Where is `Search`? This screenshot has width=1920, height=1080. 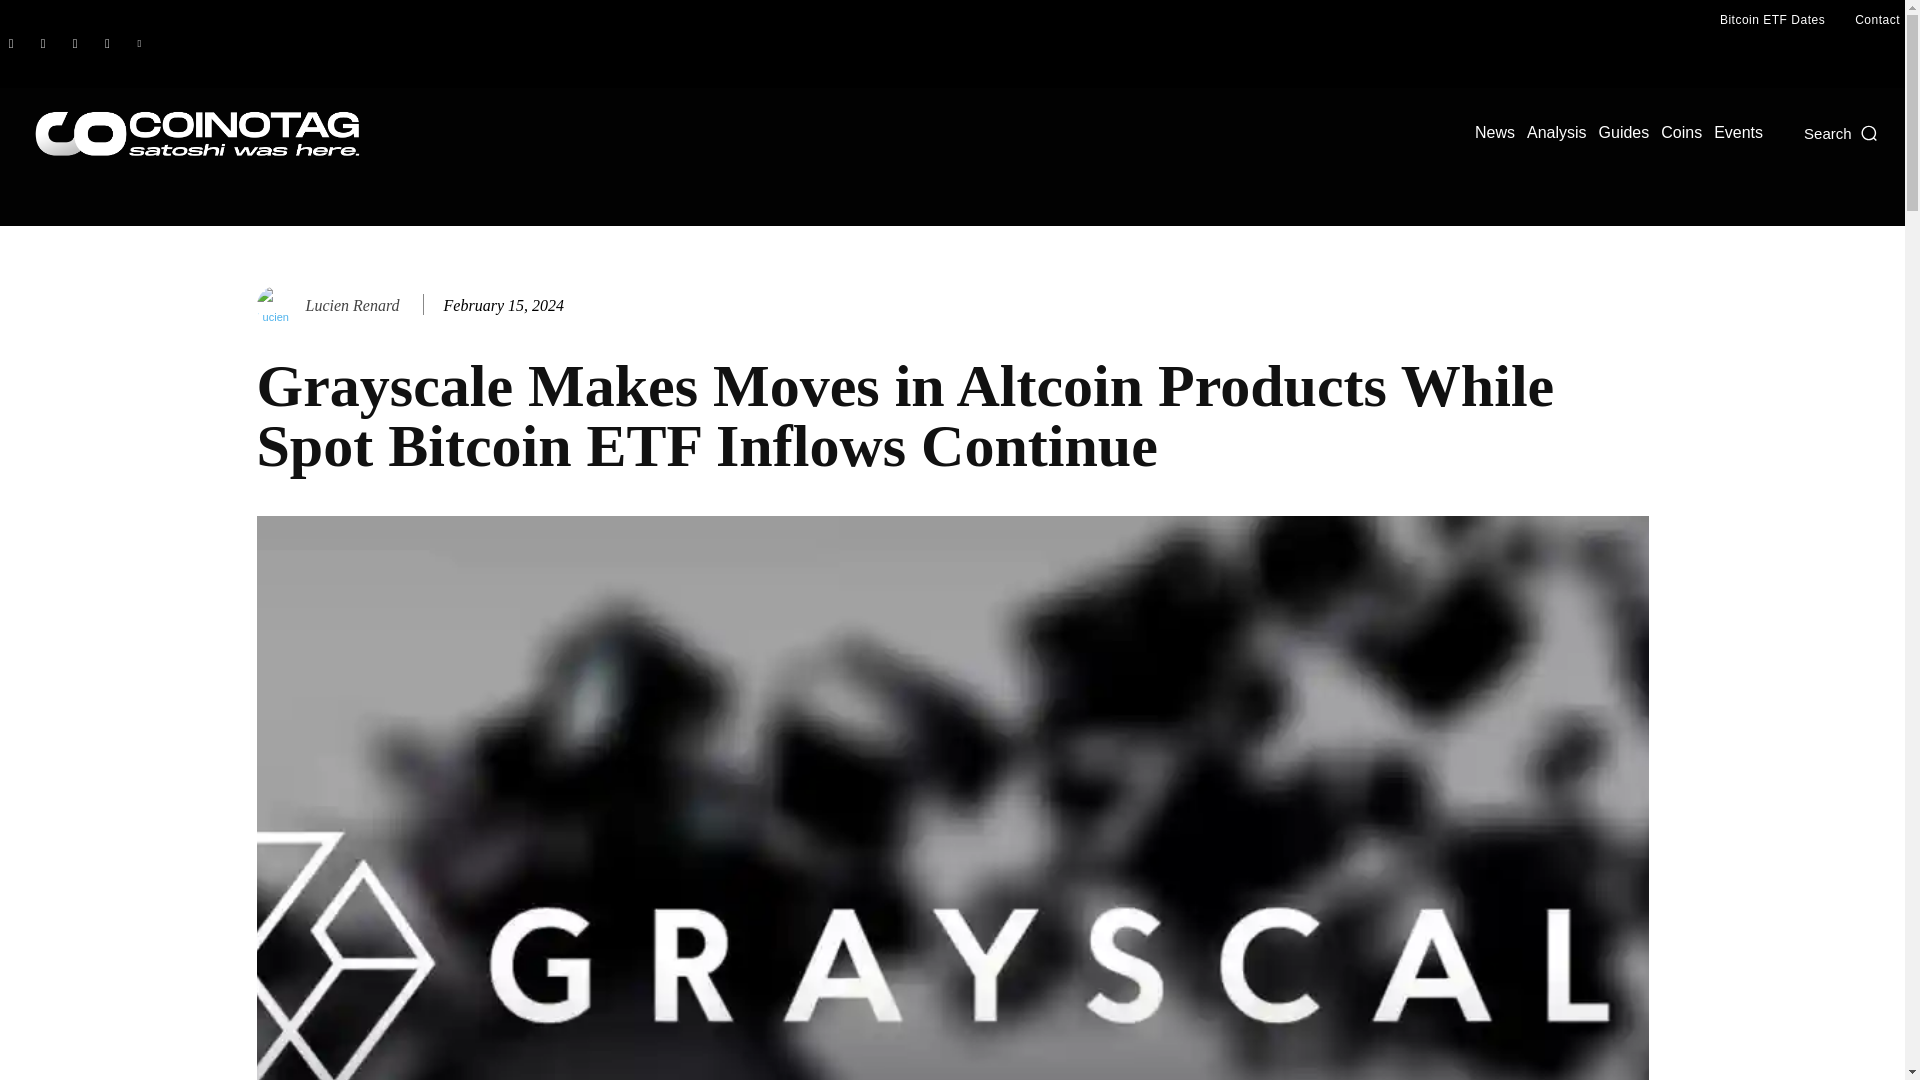
Search is located at coordinates (1842, 132).